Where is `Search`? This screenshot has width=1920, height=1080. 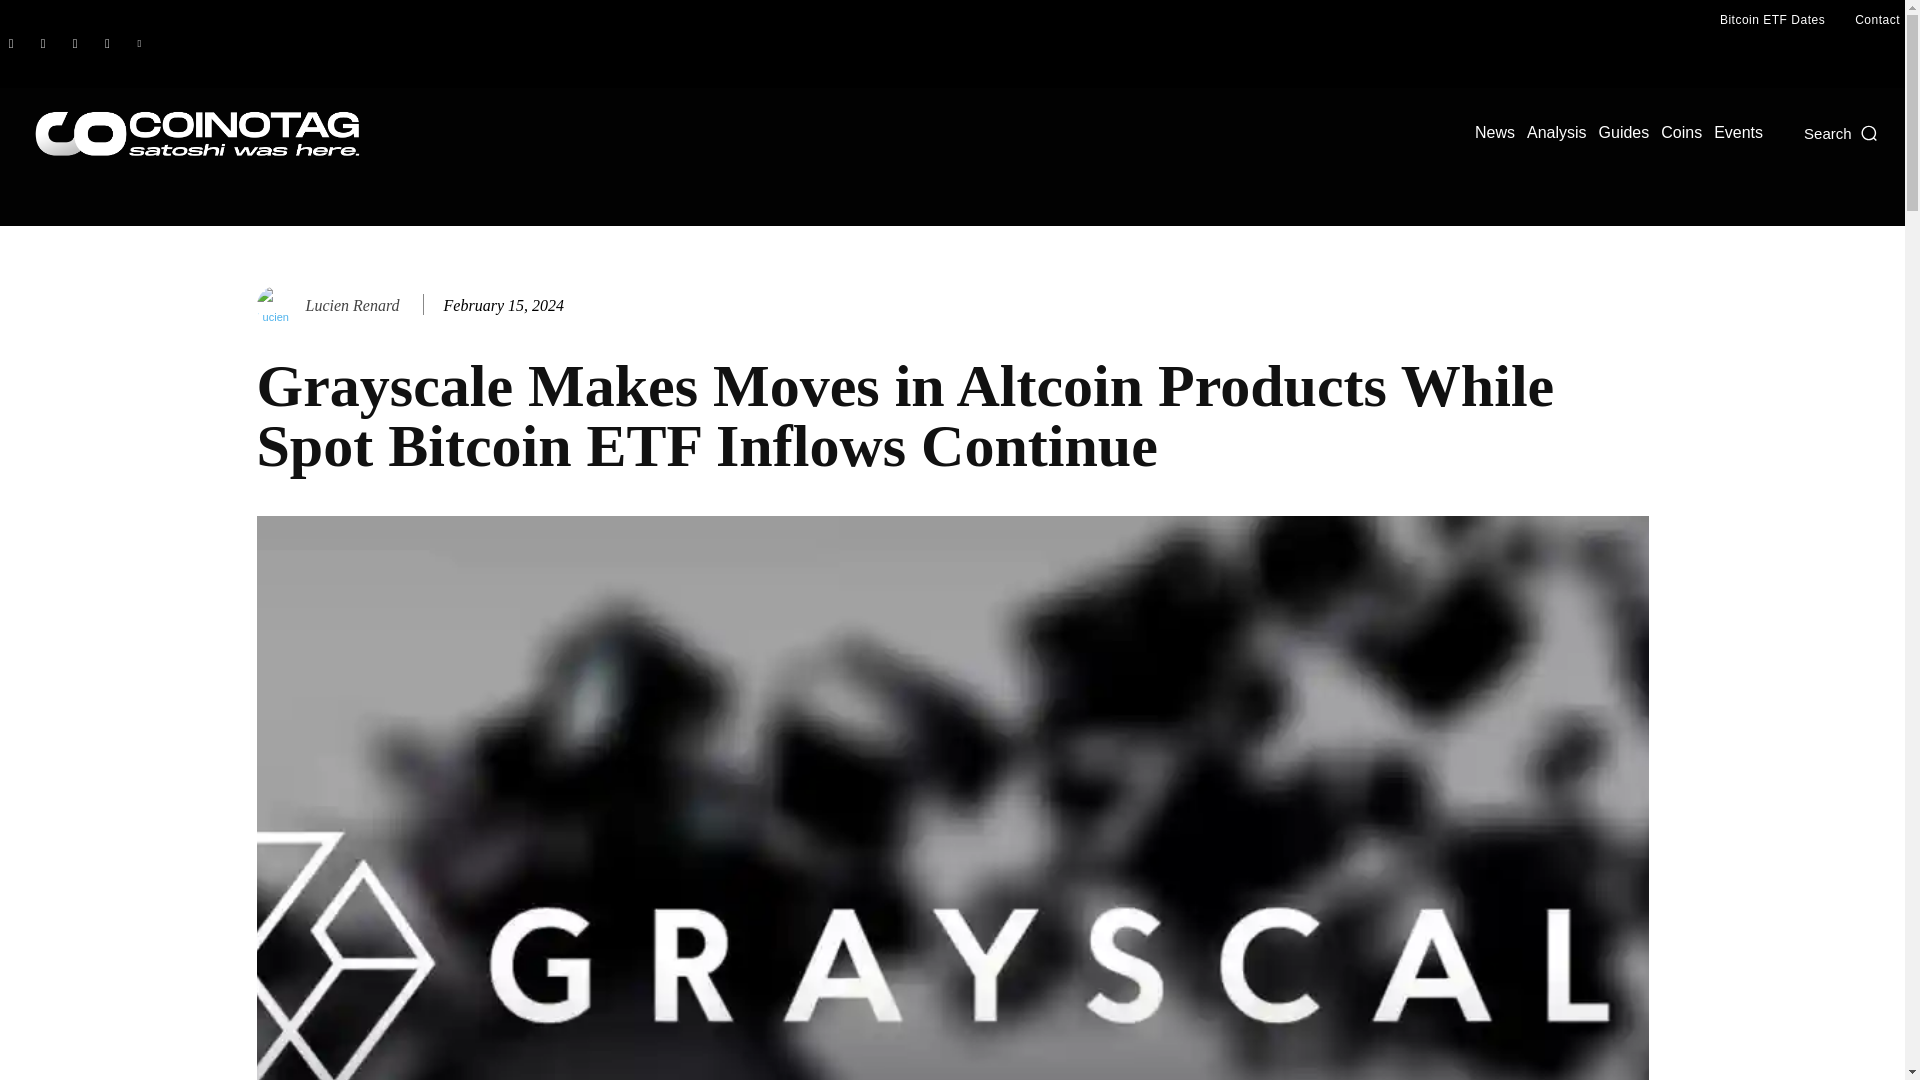
Search is located at coordinates (1842, 132).